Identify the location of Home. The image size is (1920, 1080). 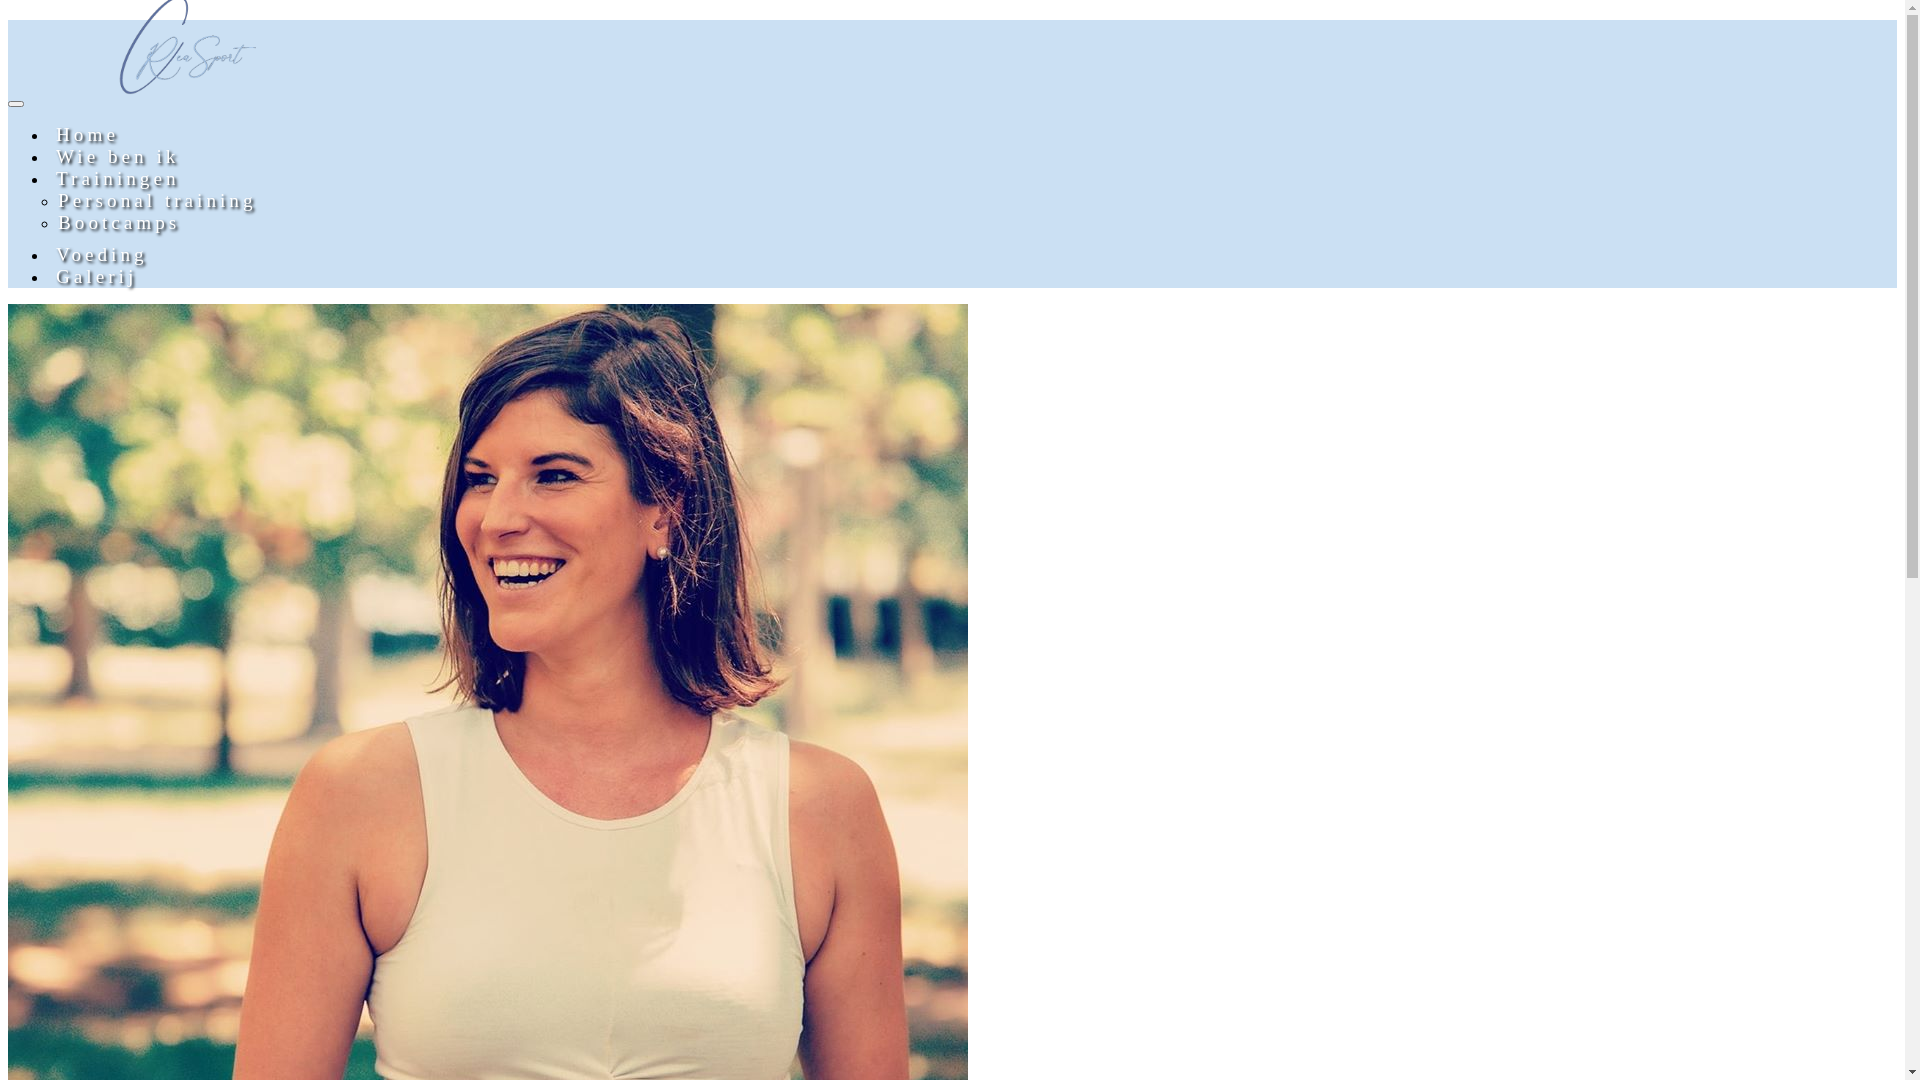
(88, 134).